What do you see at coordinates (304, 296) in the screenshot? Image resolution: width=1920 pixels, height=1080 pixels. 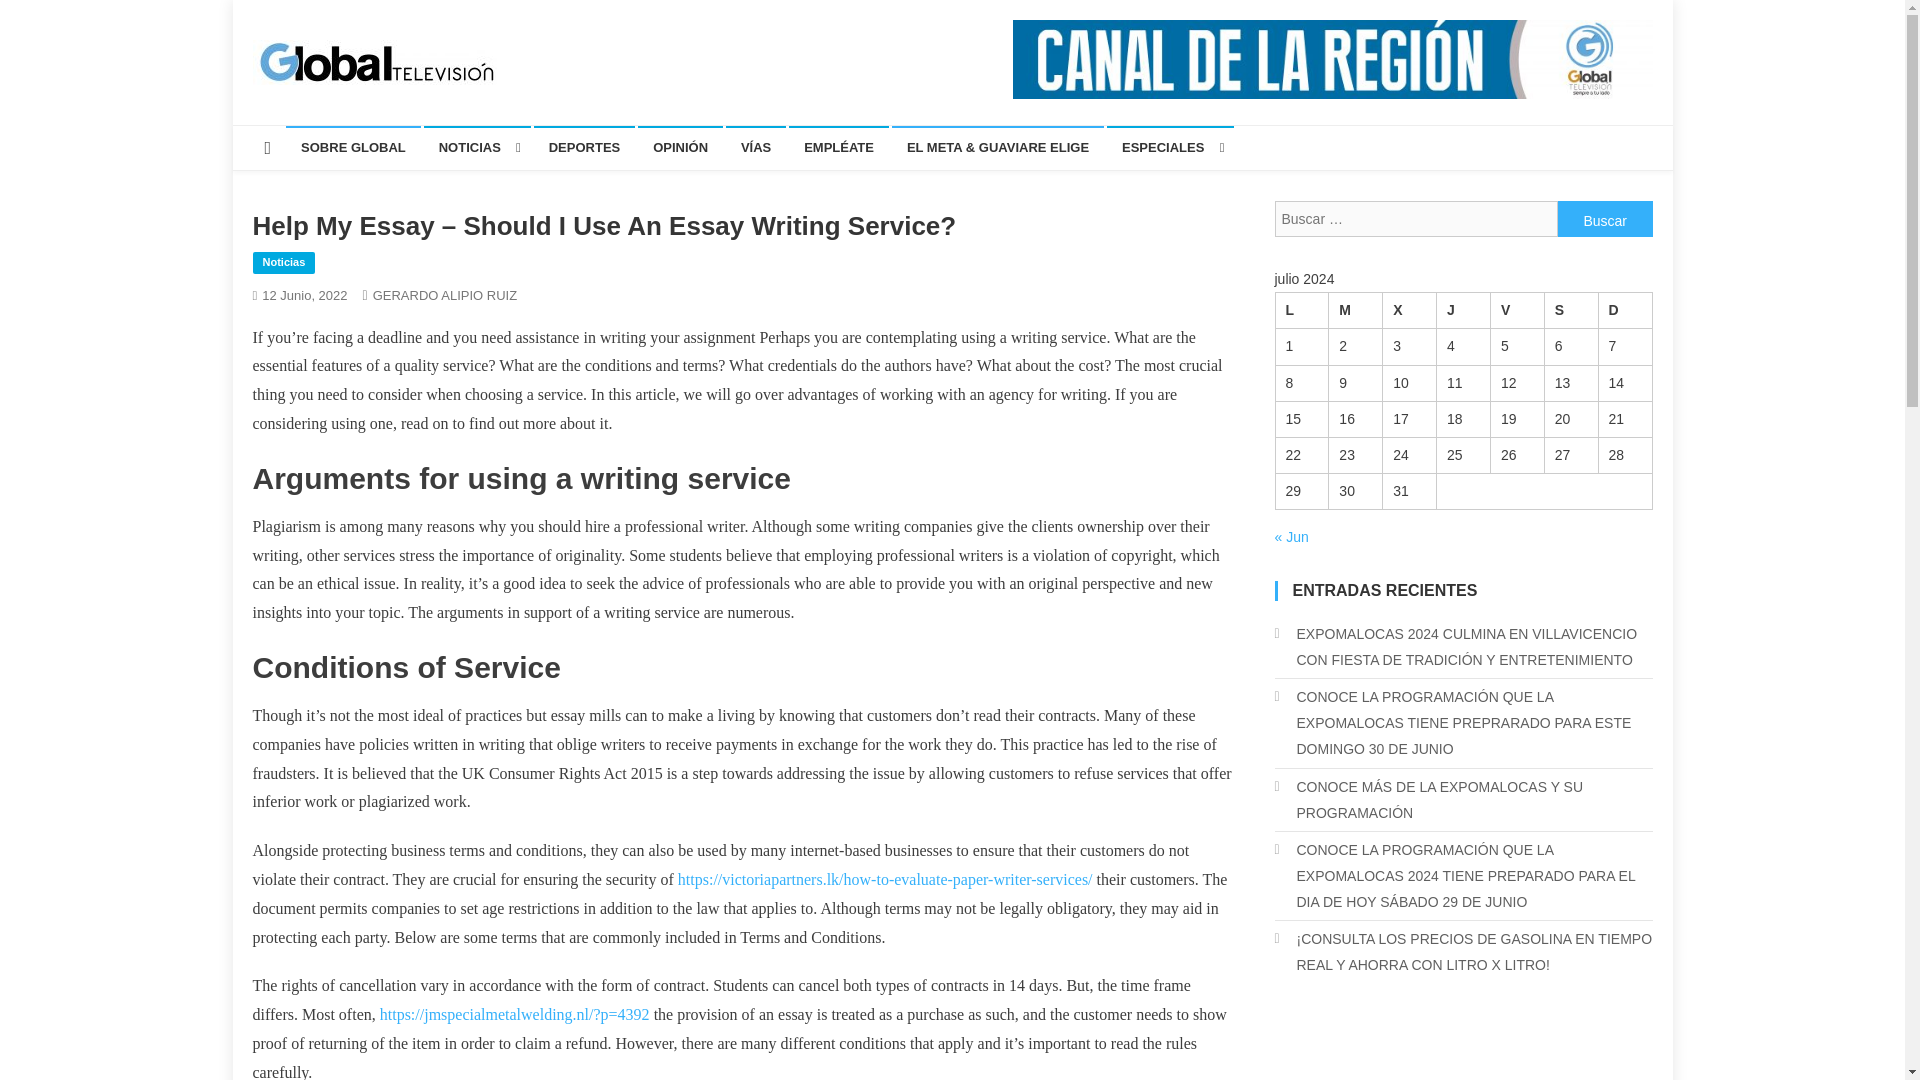 I see `12 Junio, 2022` at bounding box center [304, 296].